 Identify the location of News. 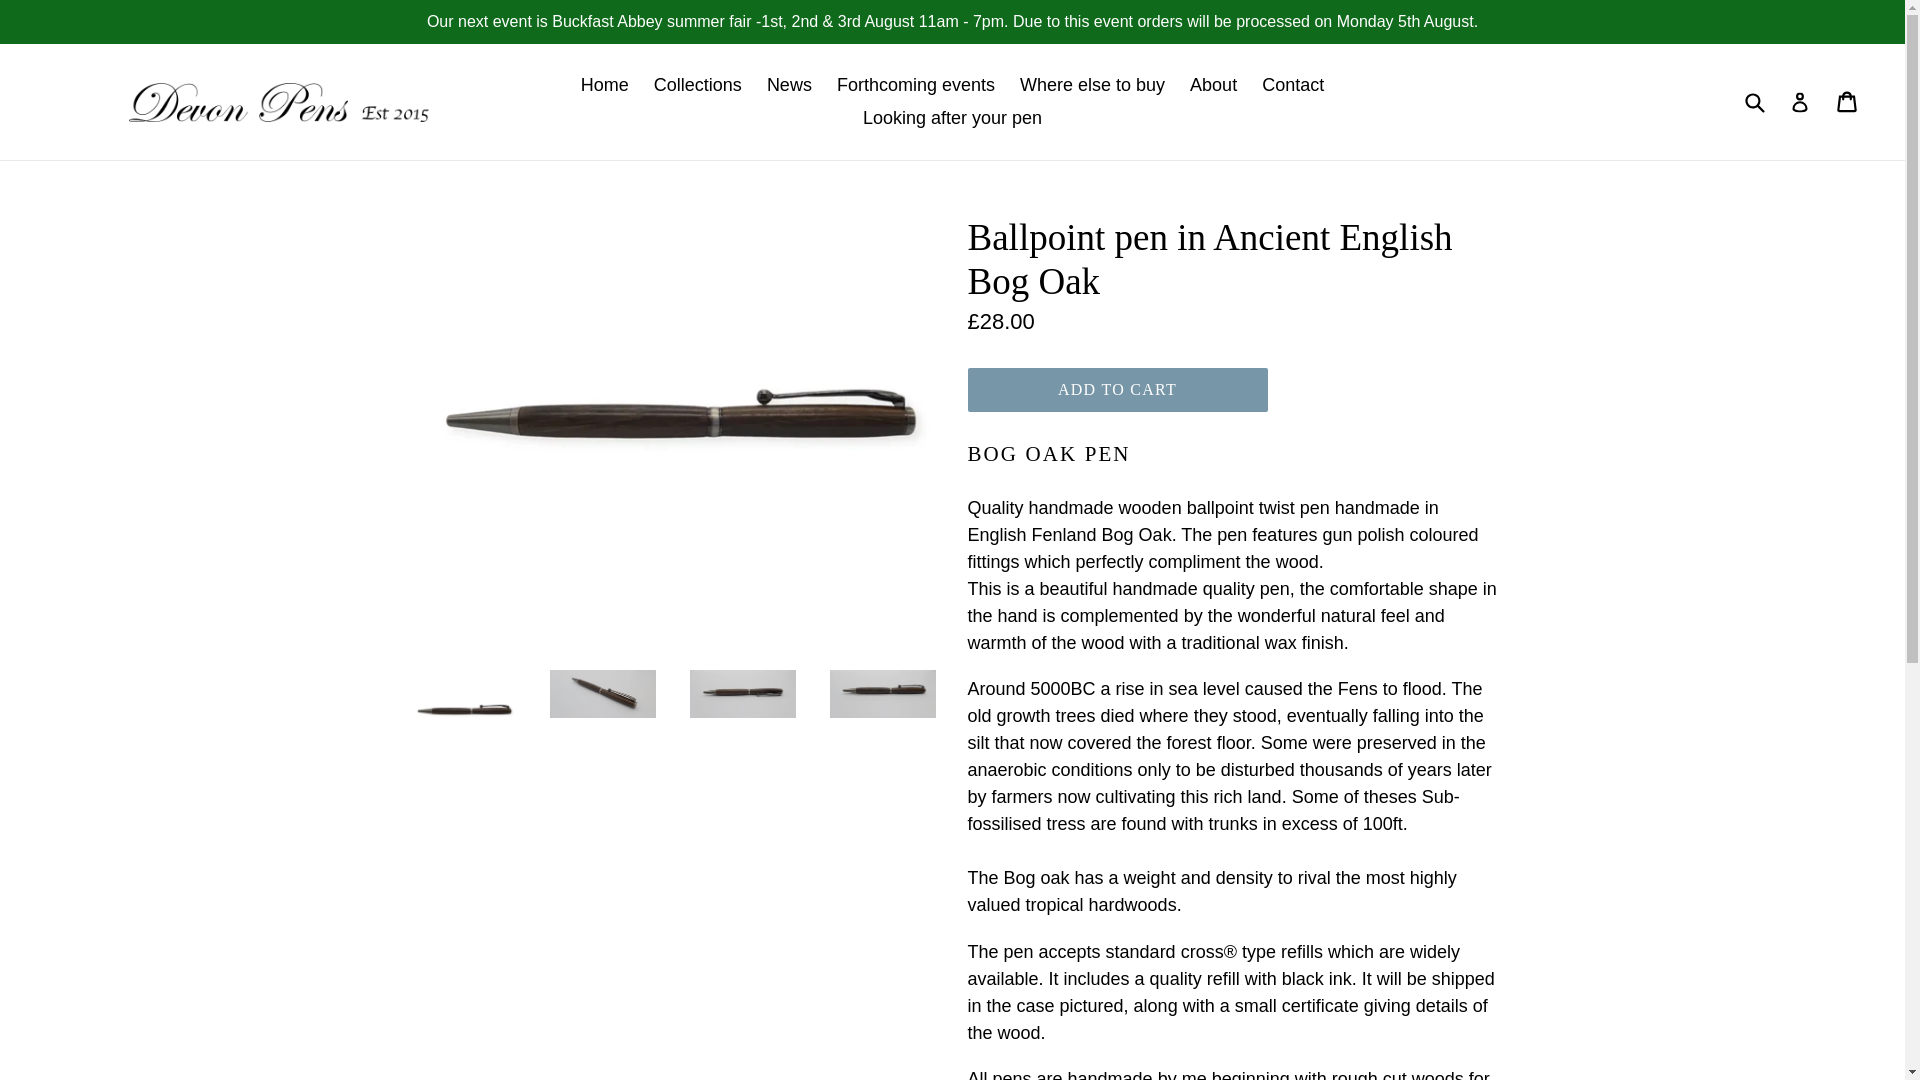
(788, 85).